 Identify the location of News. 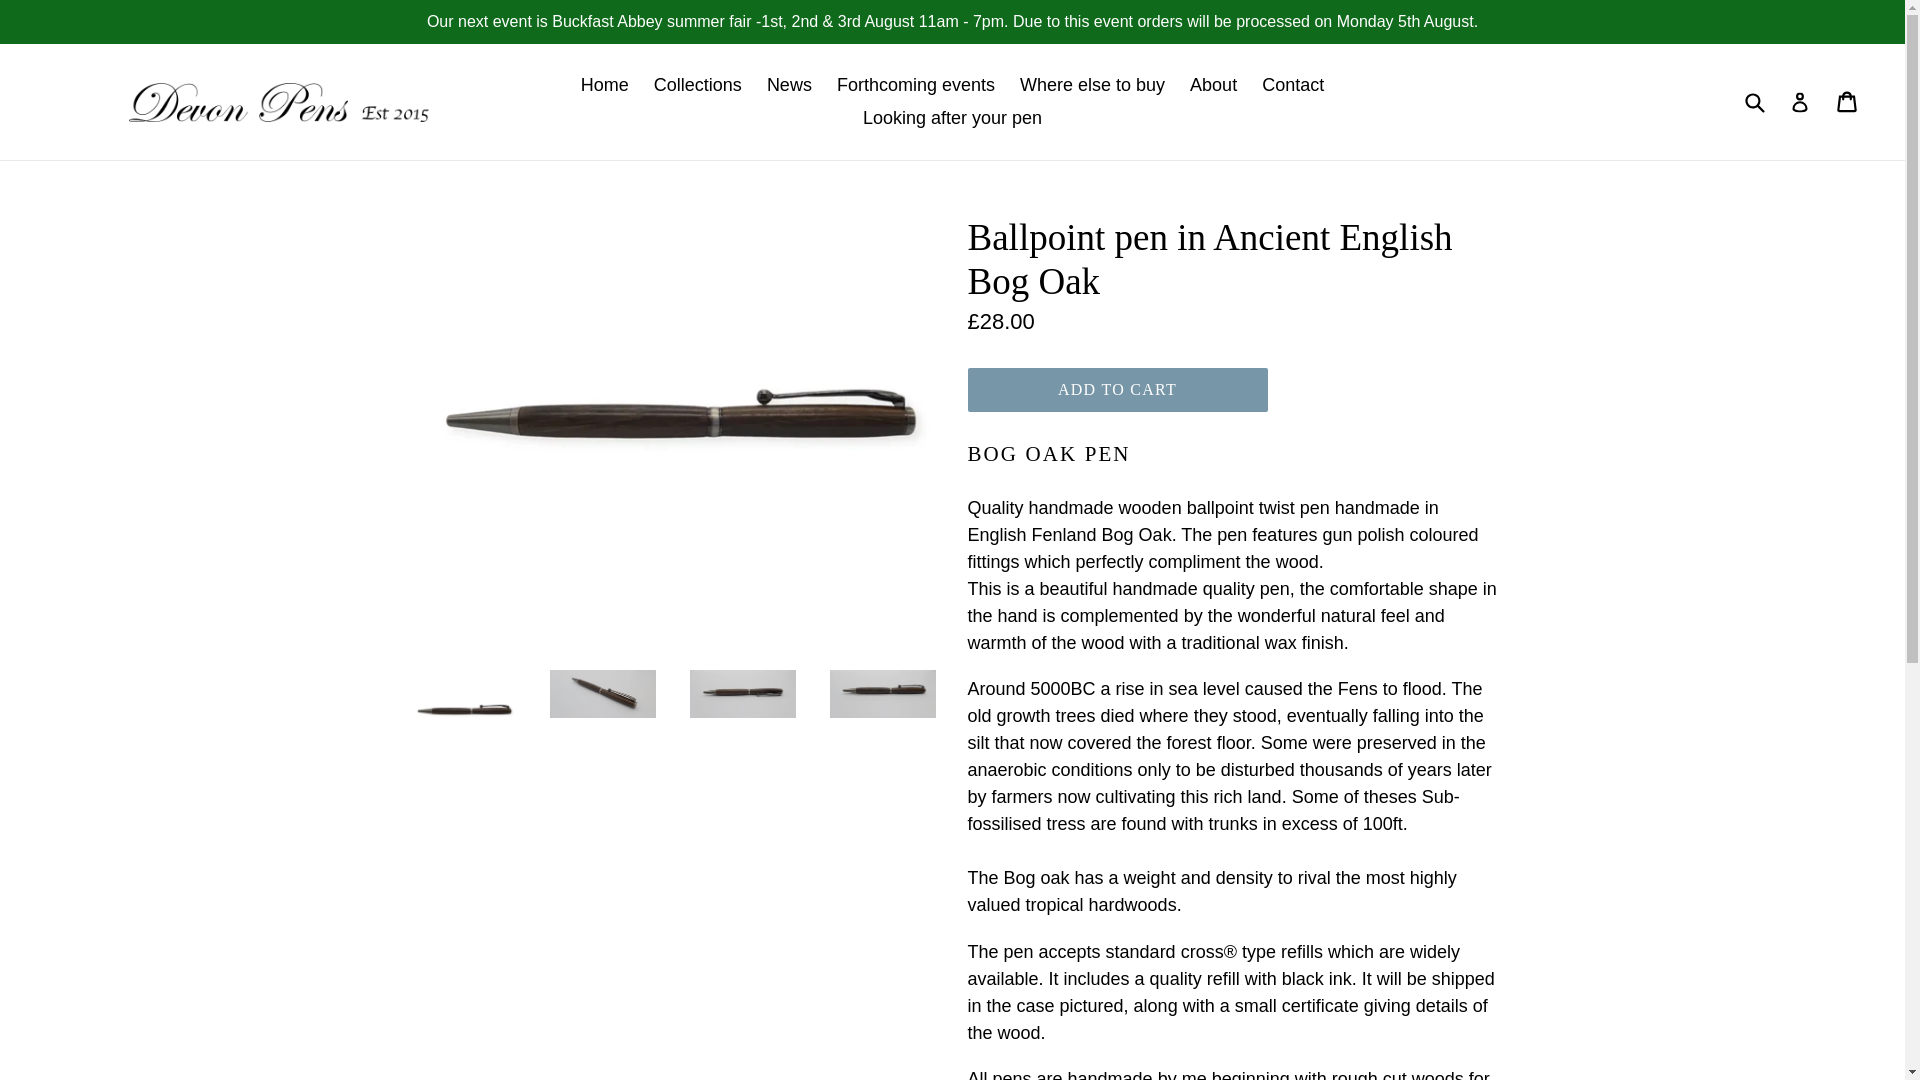
(788, 85).